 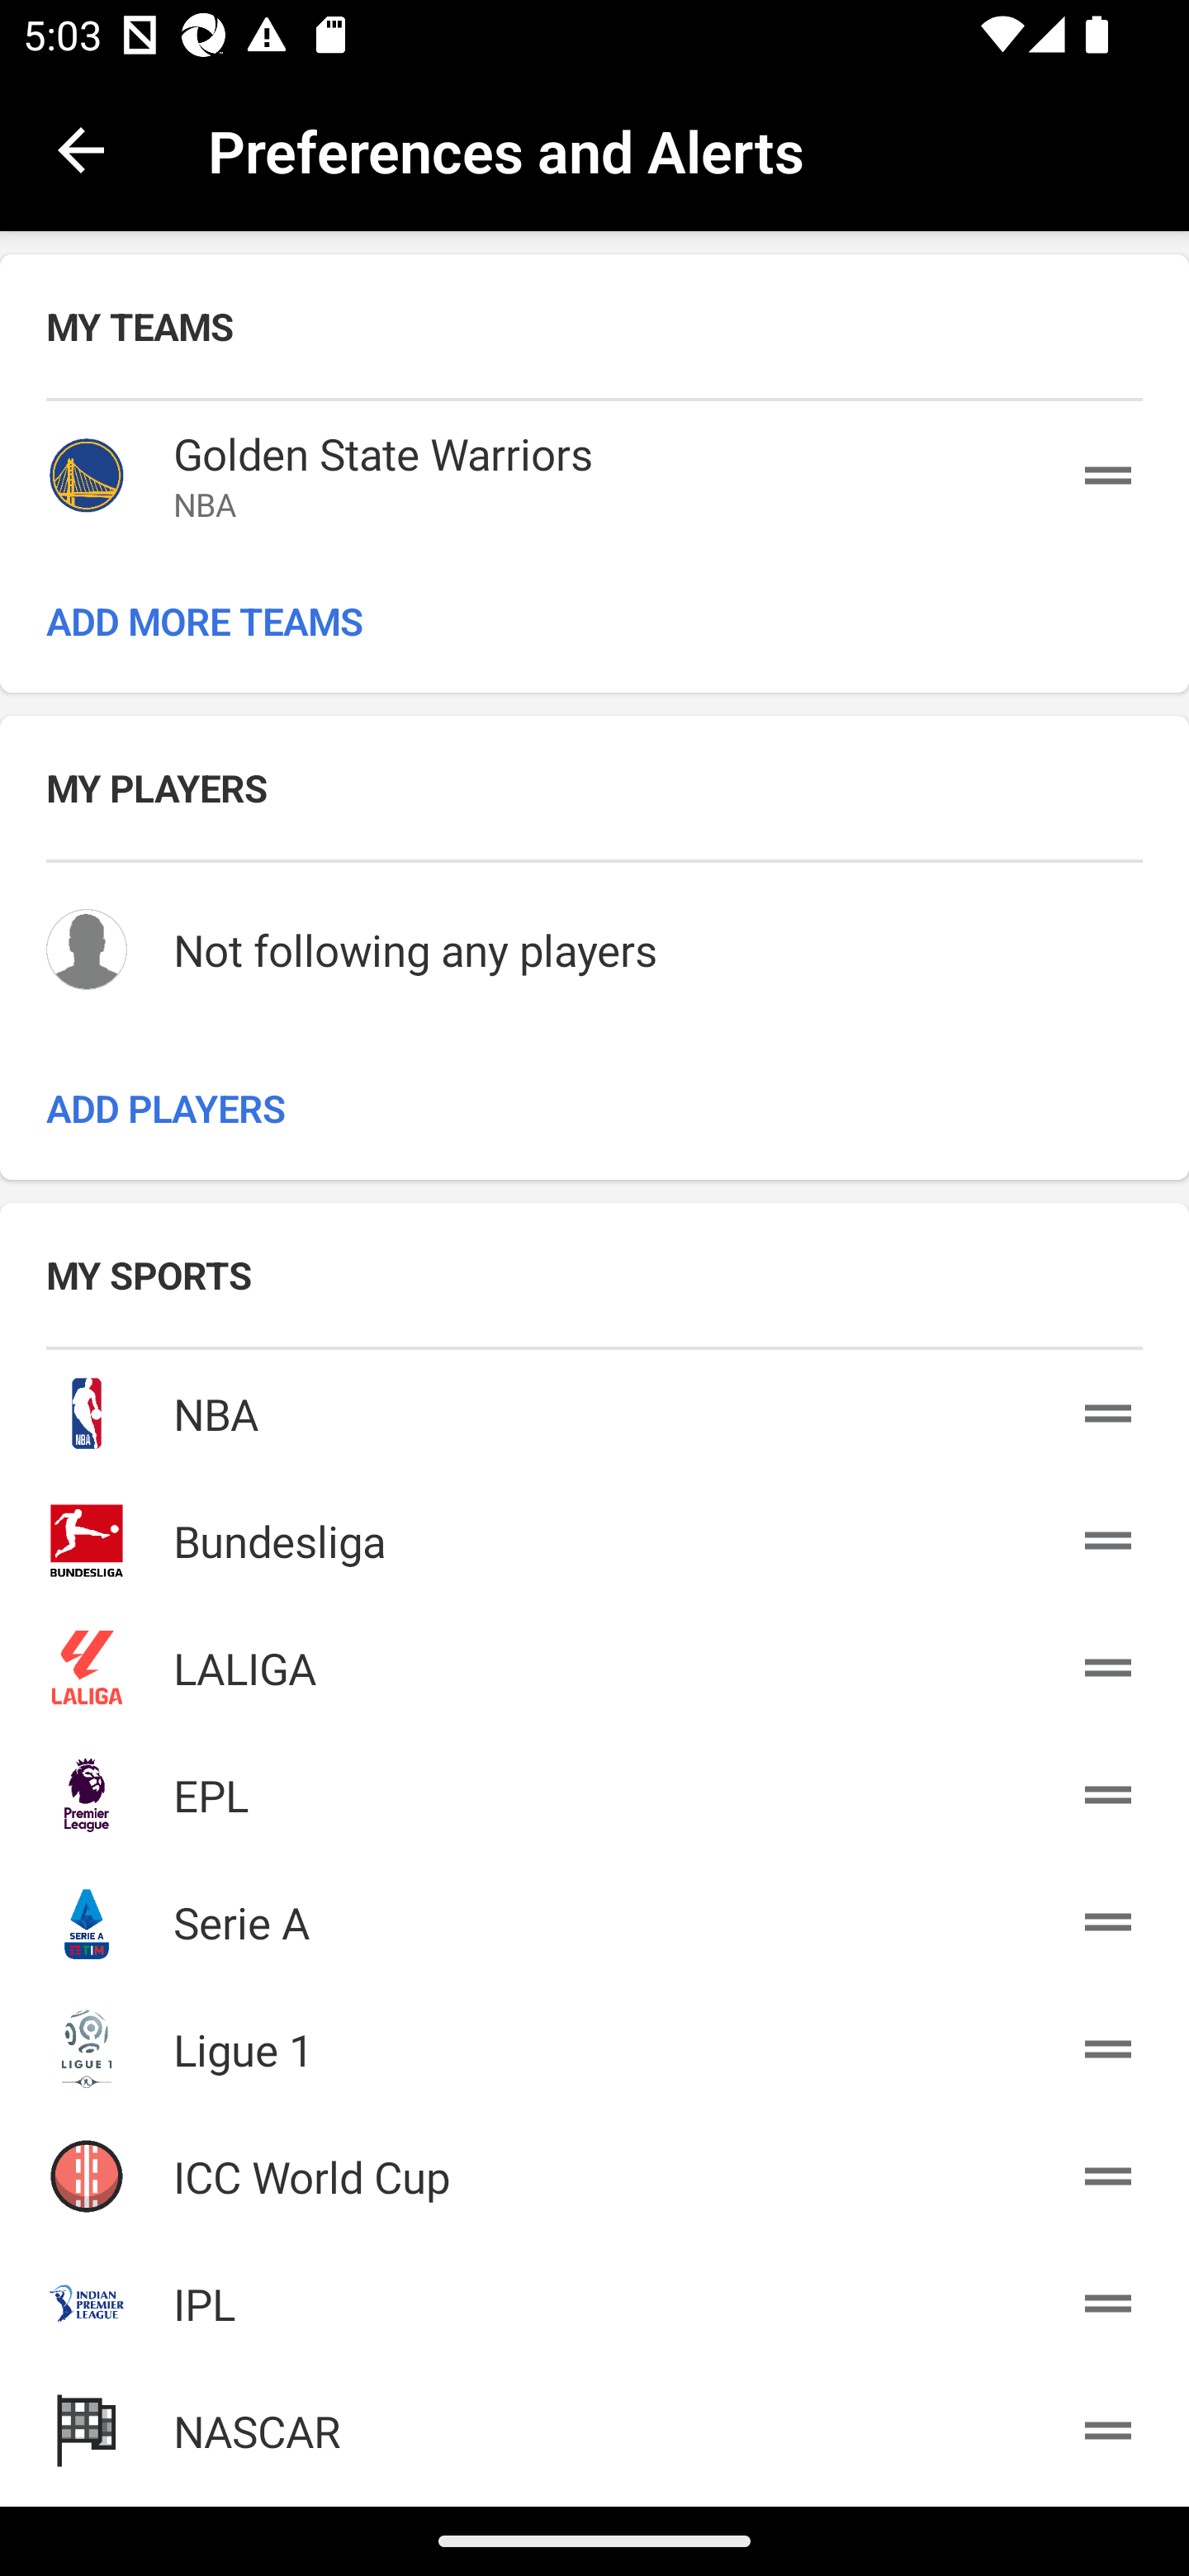 I want to click on ICC World Cup ICC World Cup ICC World Cup, so click(x=594, y=2170).